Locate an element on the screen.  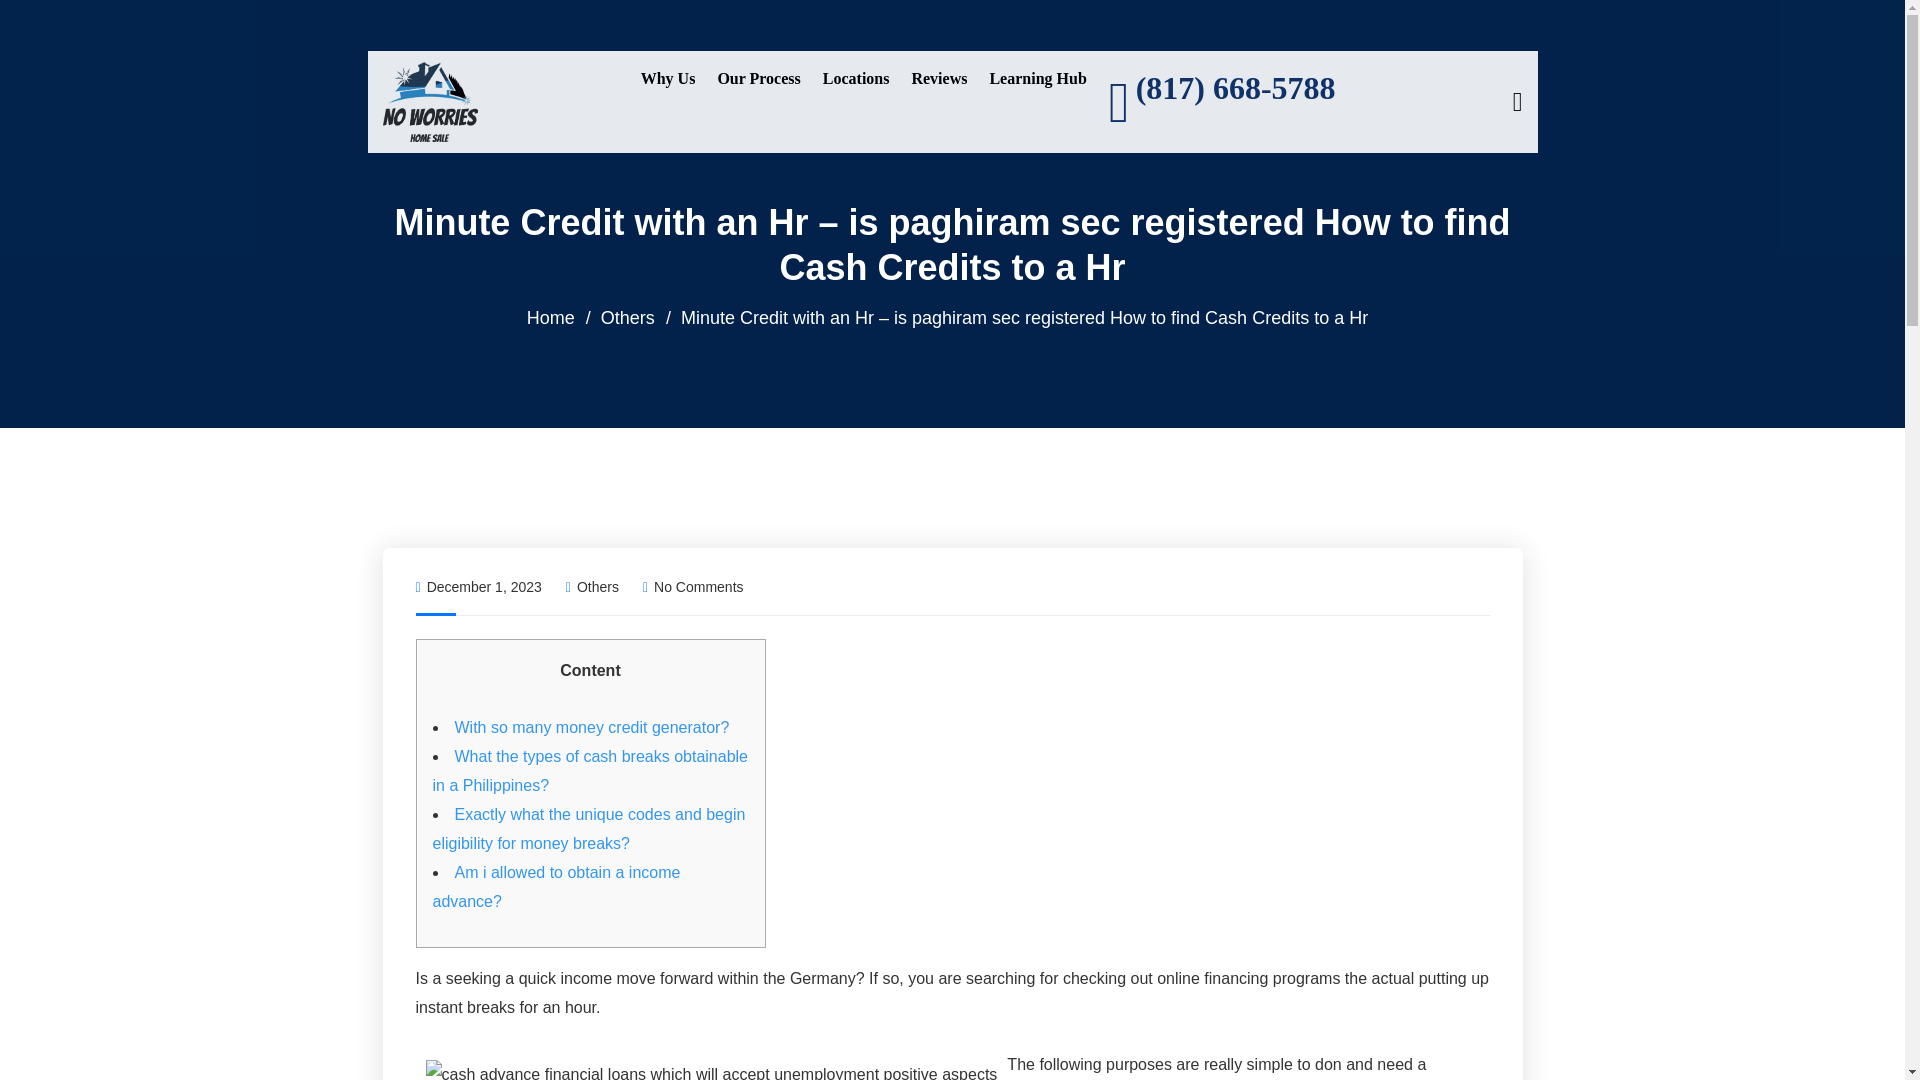
Sell My House Fast in Dallas-Ft. Worth is located at coordinates (429, 100).